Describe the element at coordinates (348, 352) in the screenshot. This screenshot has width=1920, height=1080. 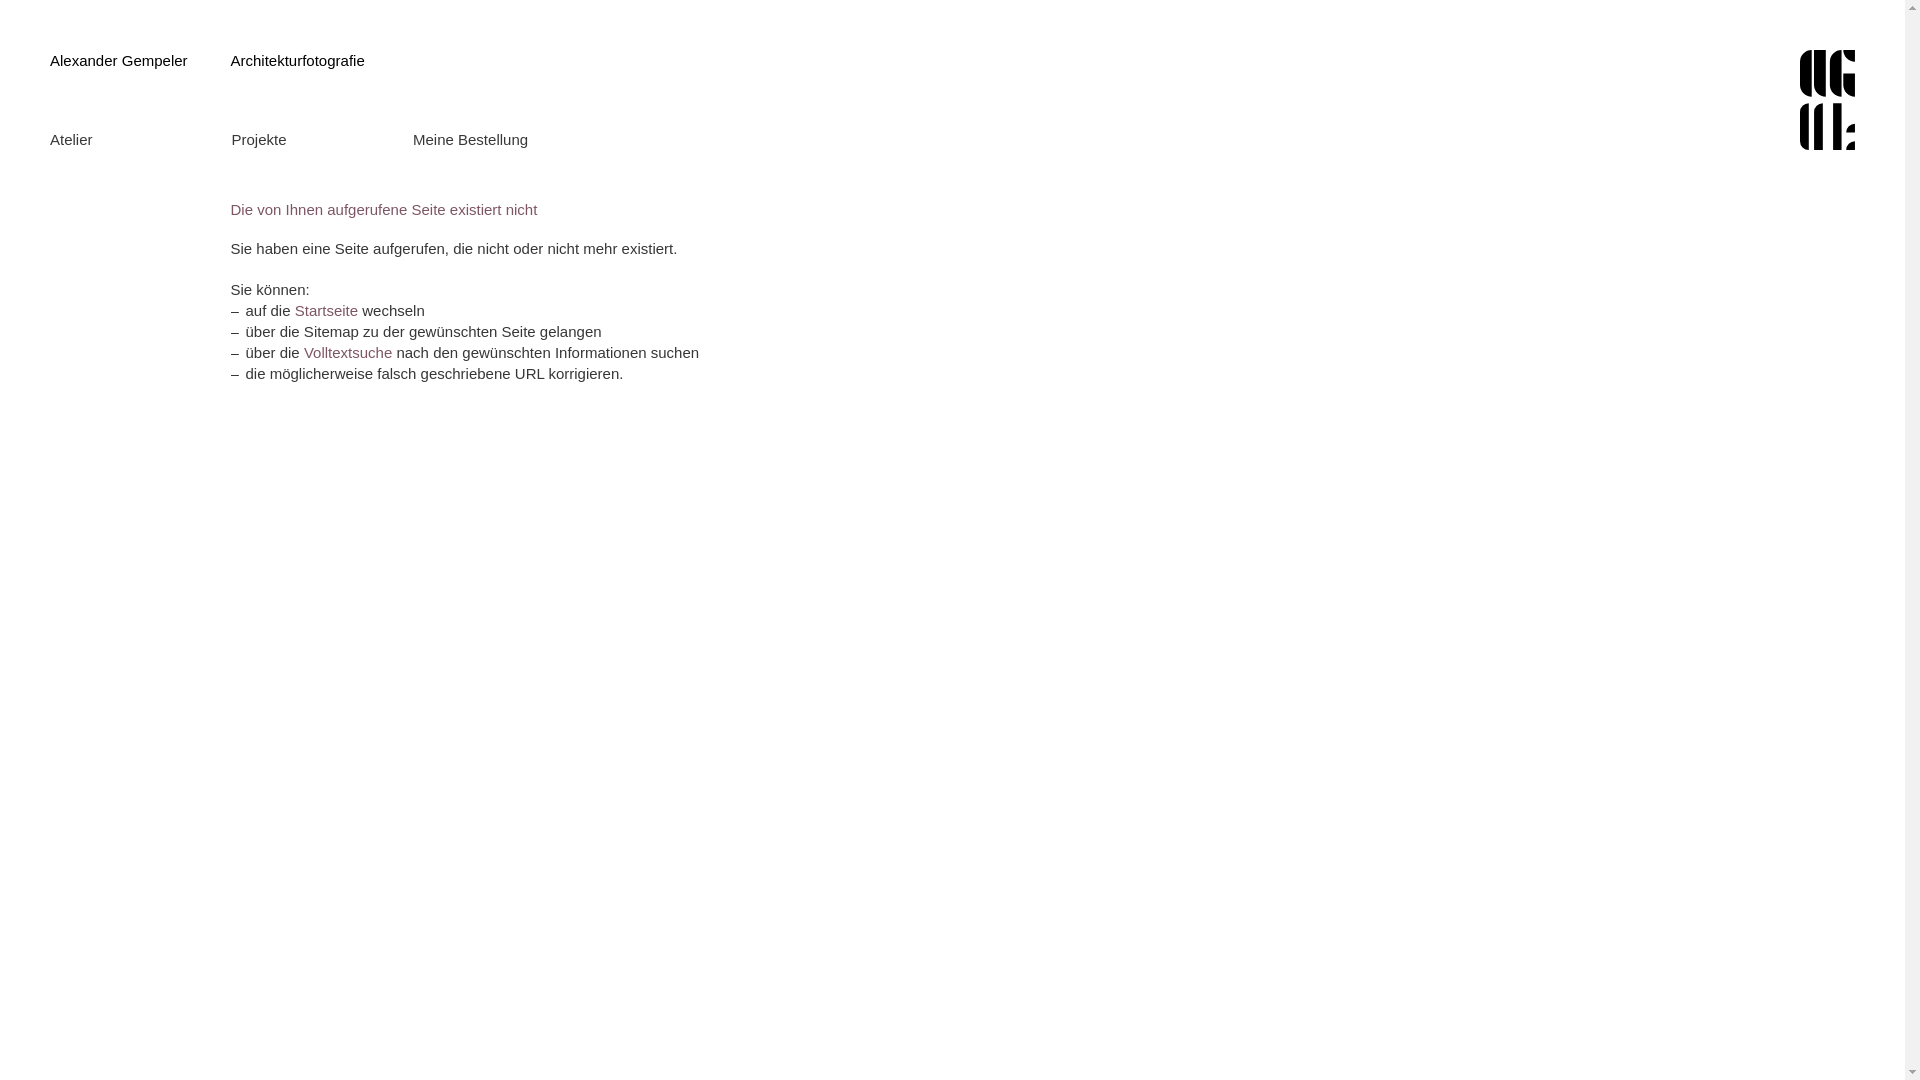
I see `Volltextsuche` at that location.